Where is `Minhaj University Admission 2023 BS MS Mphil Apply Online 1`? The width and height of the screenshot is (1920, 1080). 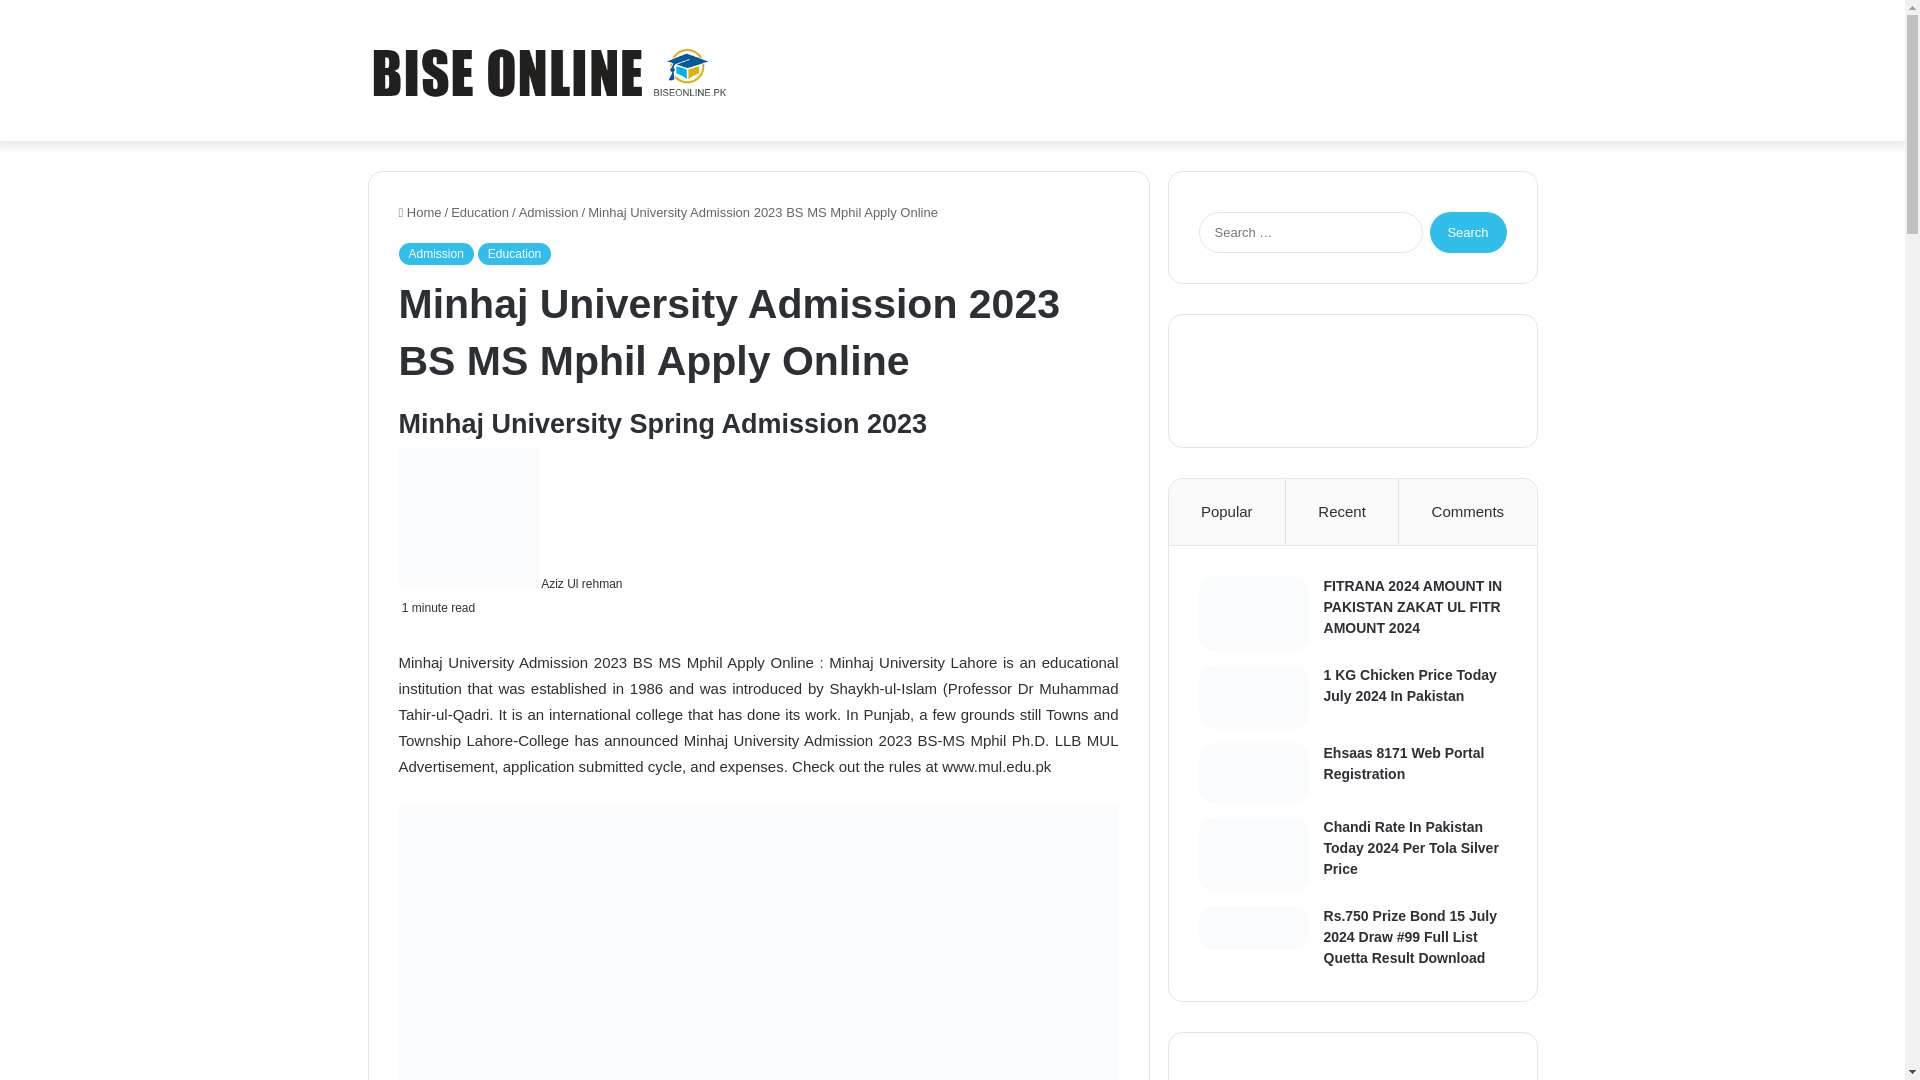 Minhaj University Admission 2023 BS MS Mphil Apply Online 1 is located at coordinates (757, 942).